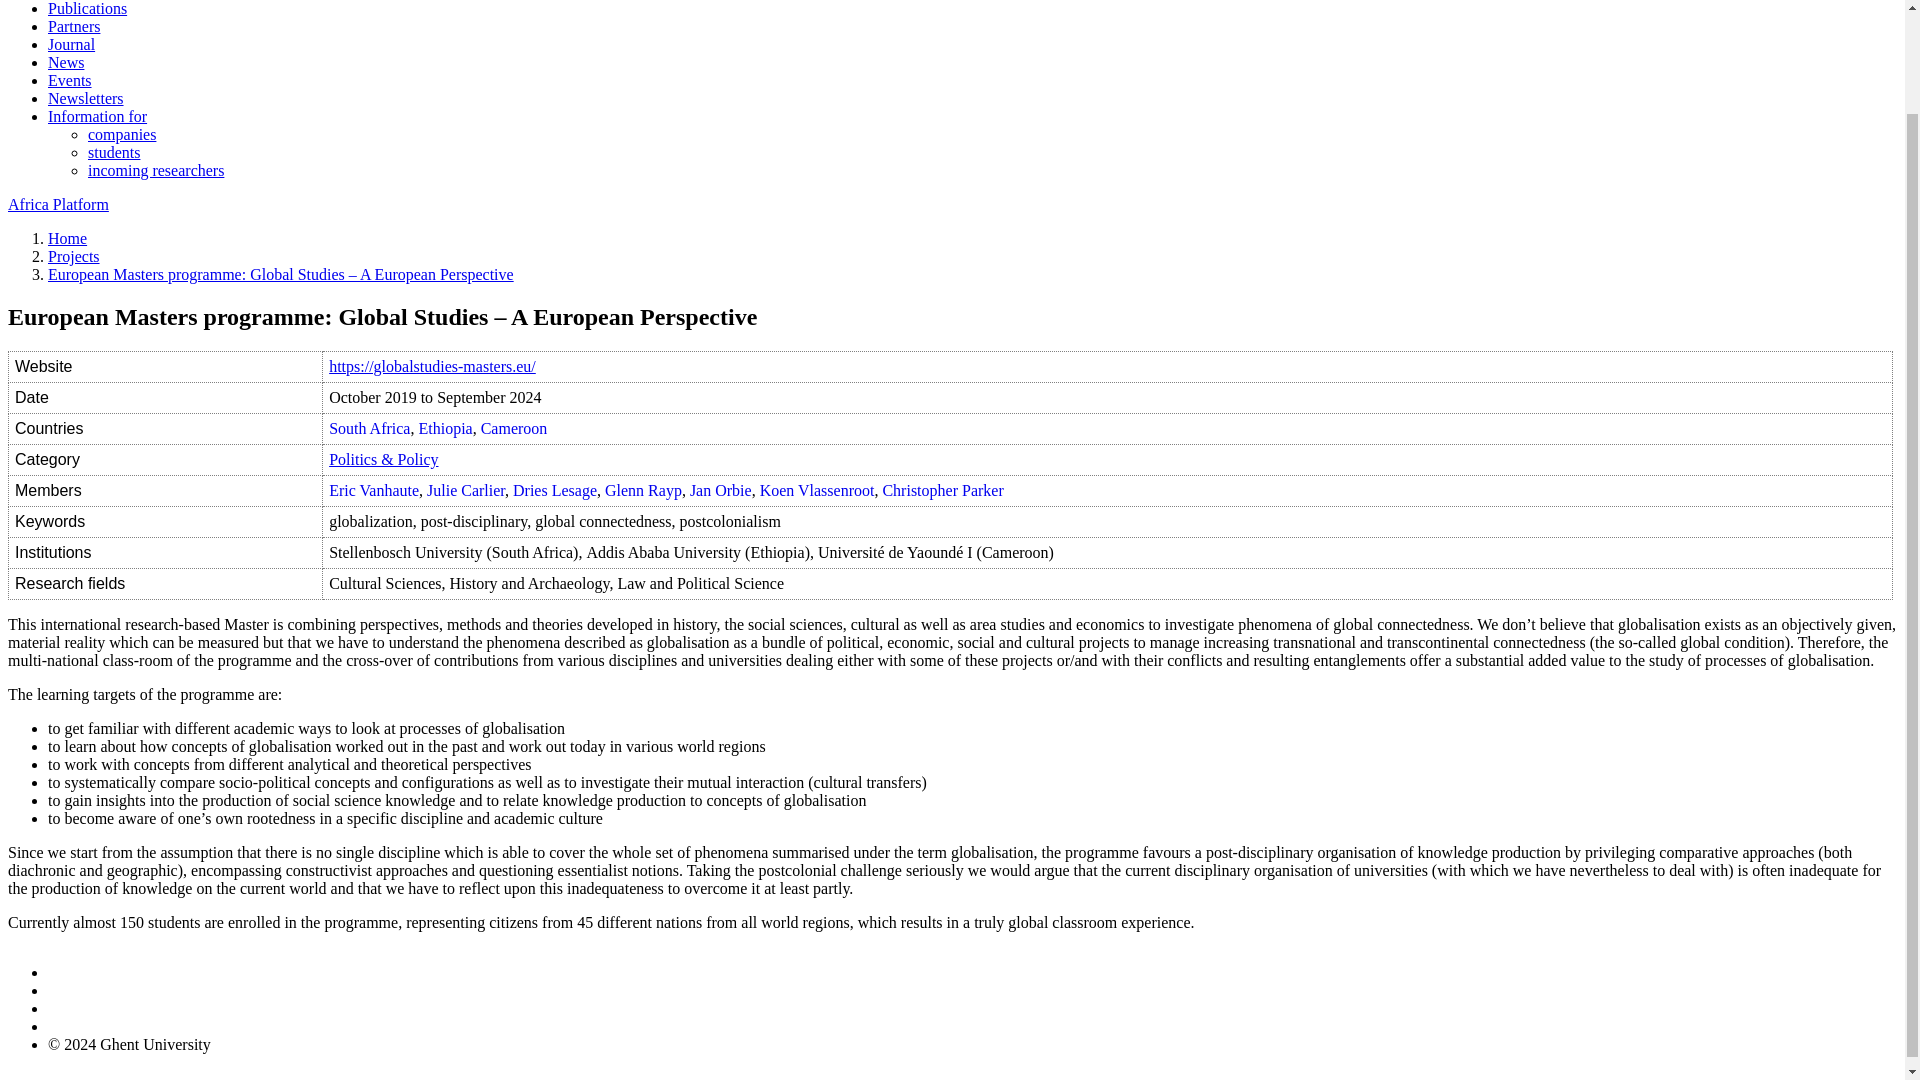 The image size is (1920, 1080). Describe the element at coordinates (87, 8) in the screenshot. I see `Publications` at that location.